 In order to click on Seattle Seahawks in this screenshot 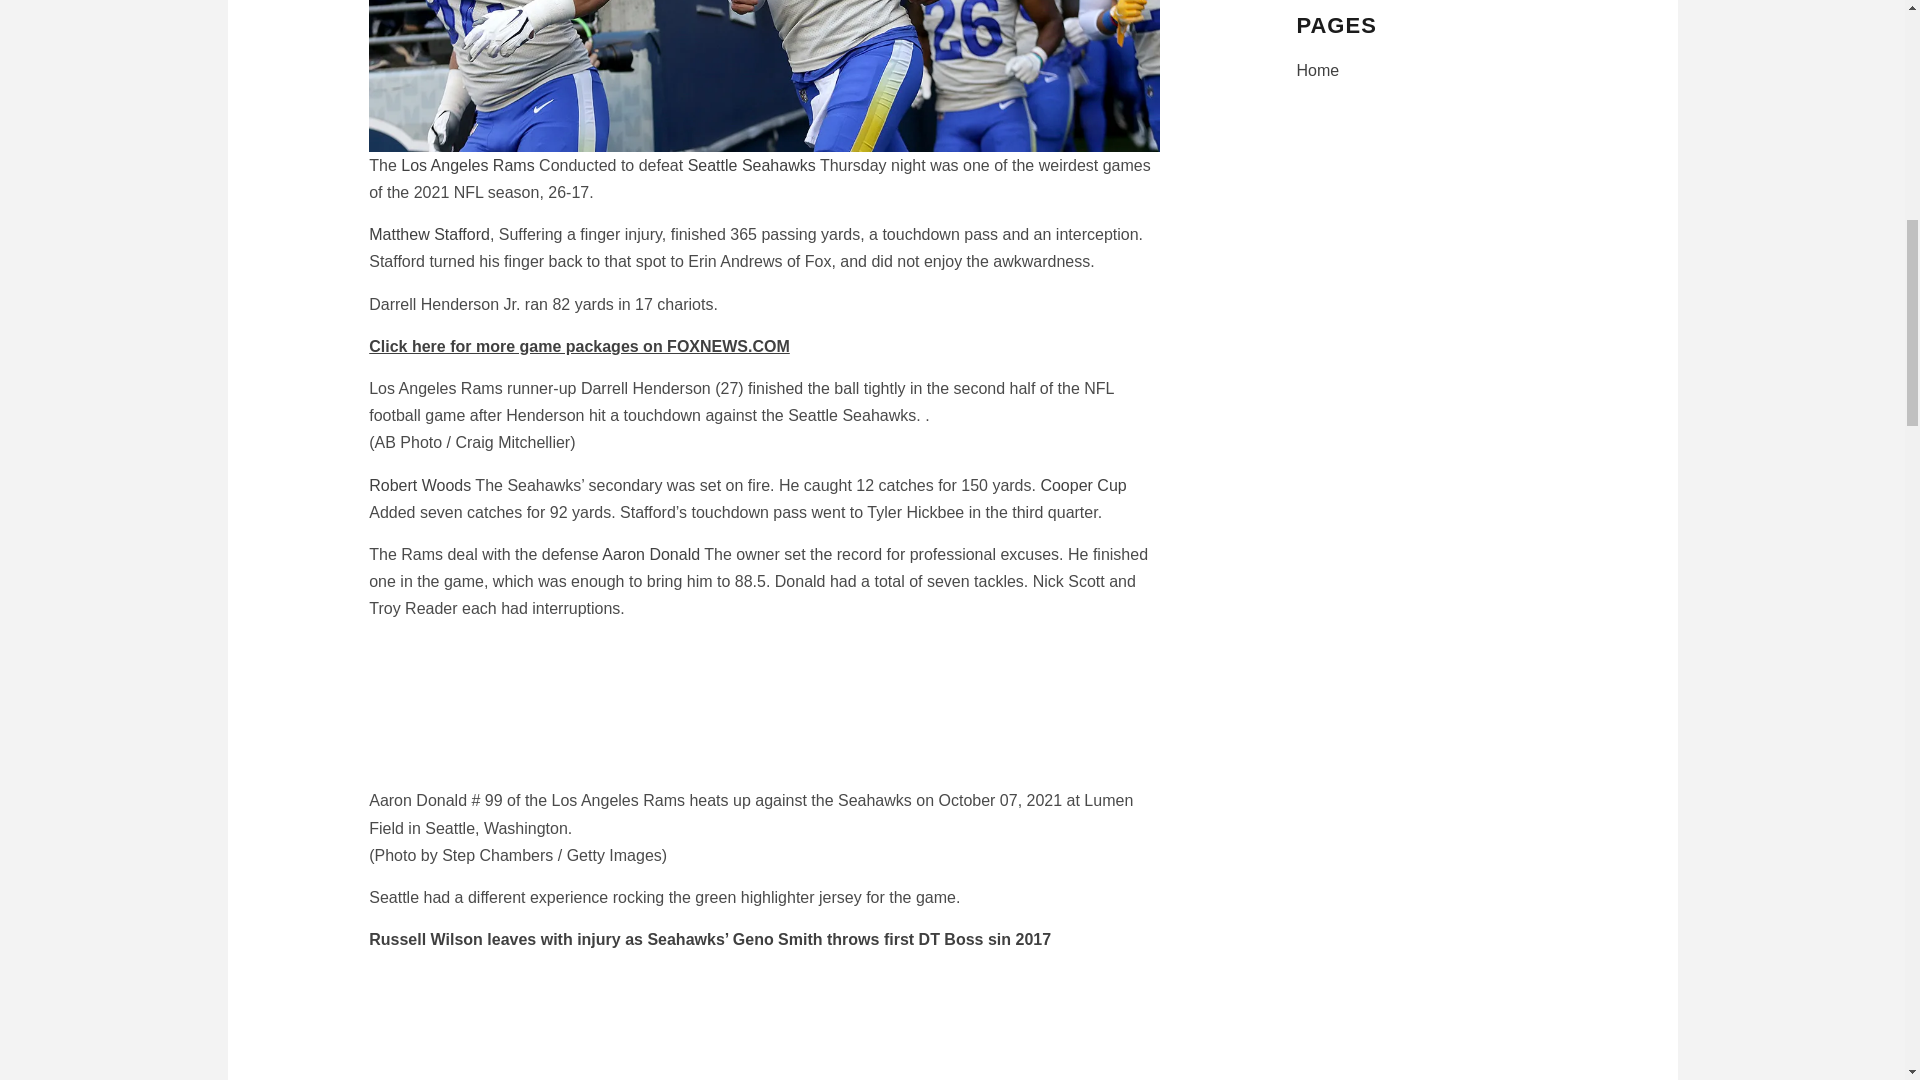, I will do `click(752, 164)`.